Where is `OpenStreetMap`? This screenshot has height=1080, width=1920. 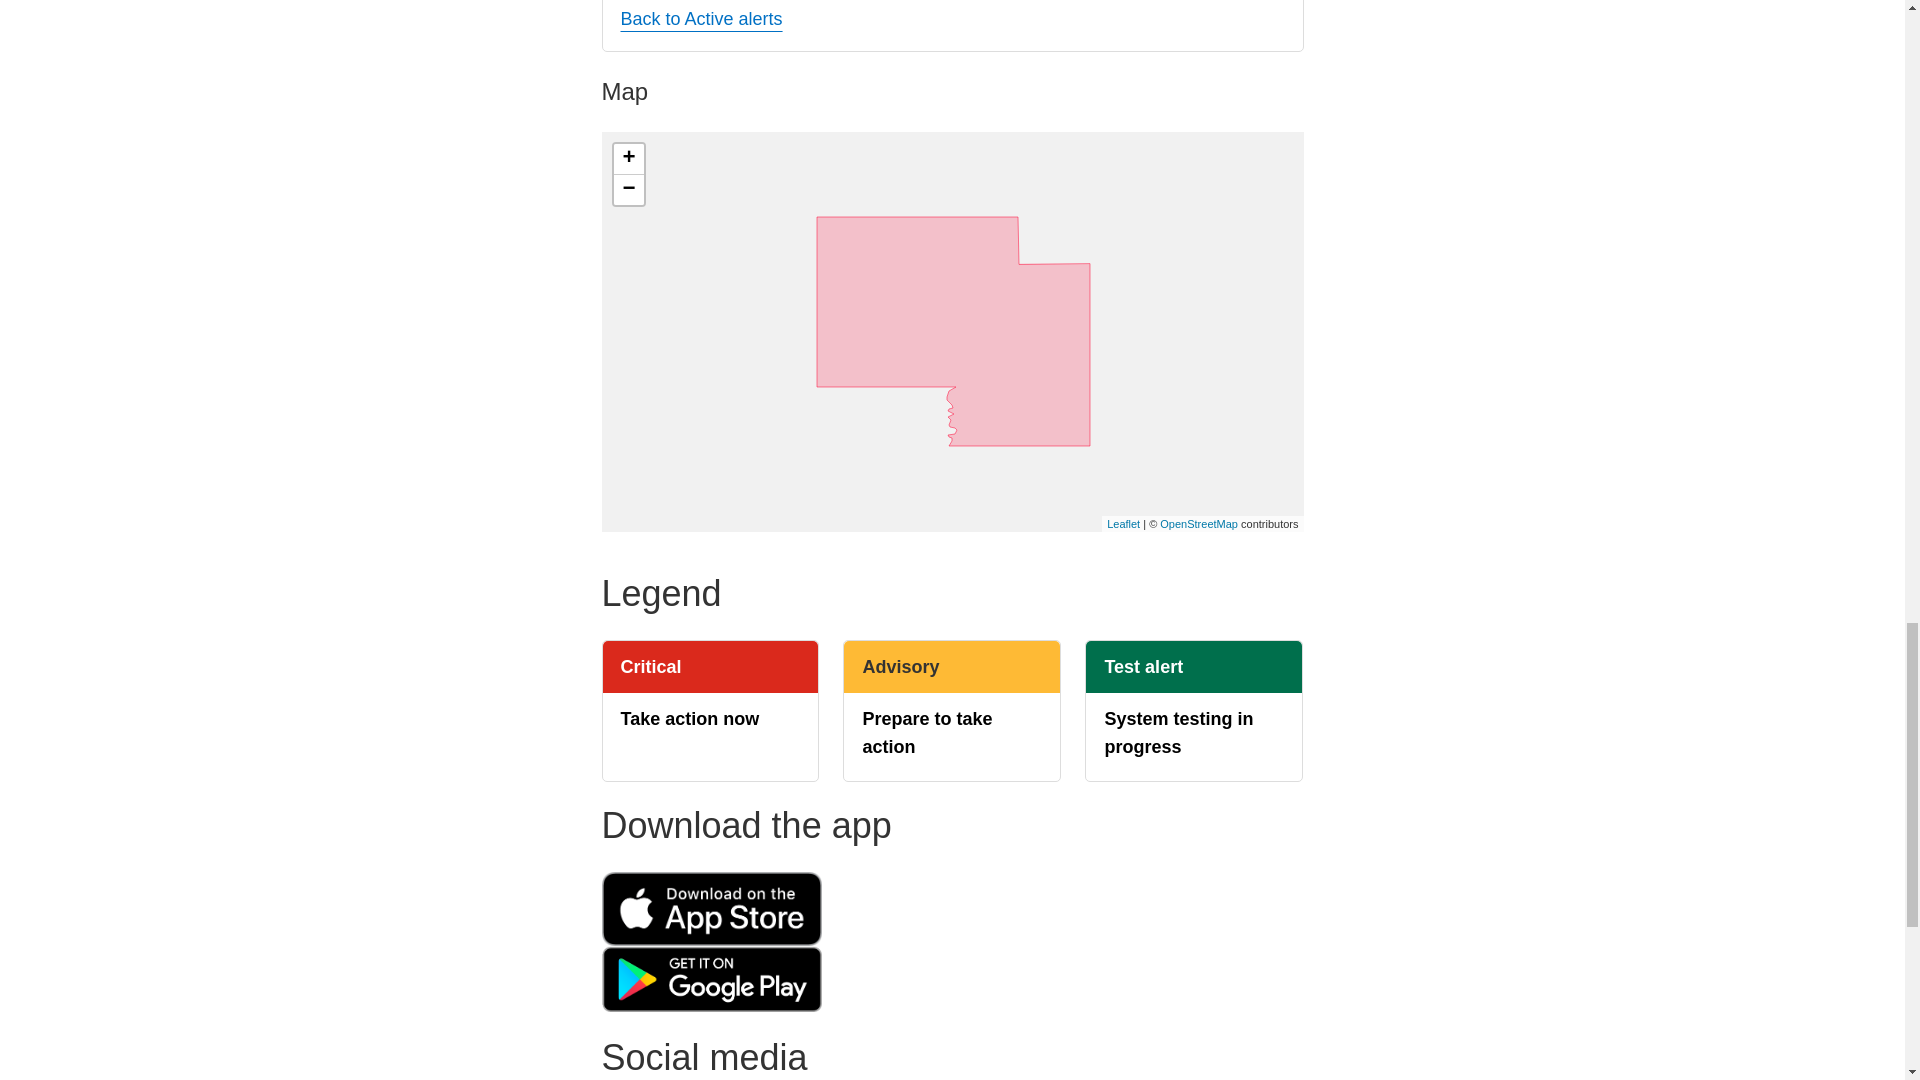 OpenStreetMap is located at coordinates (1198, 524).